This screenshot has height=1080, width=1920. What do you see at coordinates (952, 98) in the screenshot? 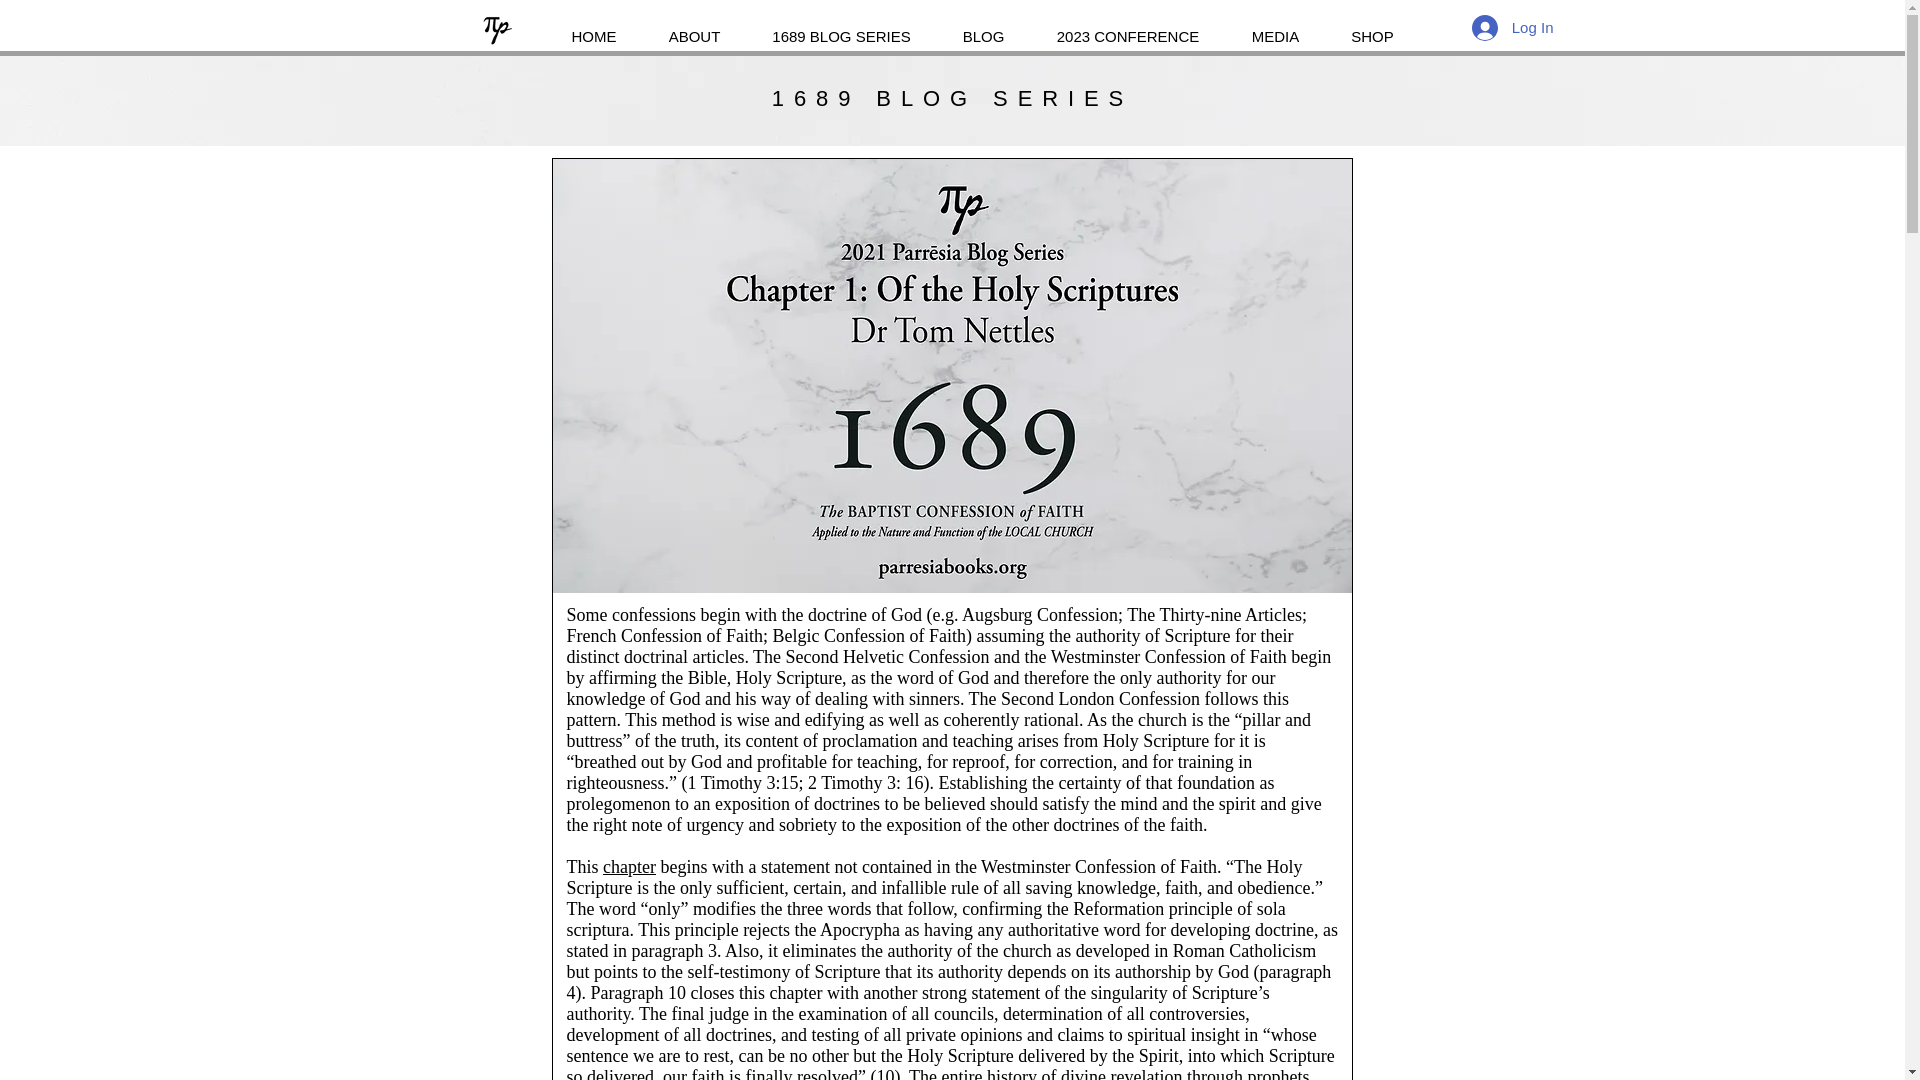
I see `1689 BLOG SERIES` at bounding box center [952, 98].